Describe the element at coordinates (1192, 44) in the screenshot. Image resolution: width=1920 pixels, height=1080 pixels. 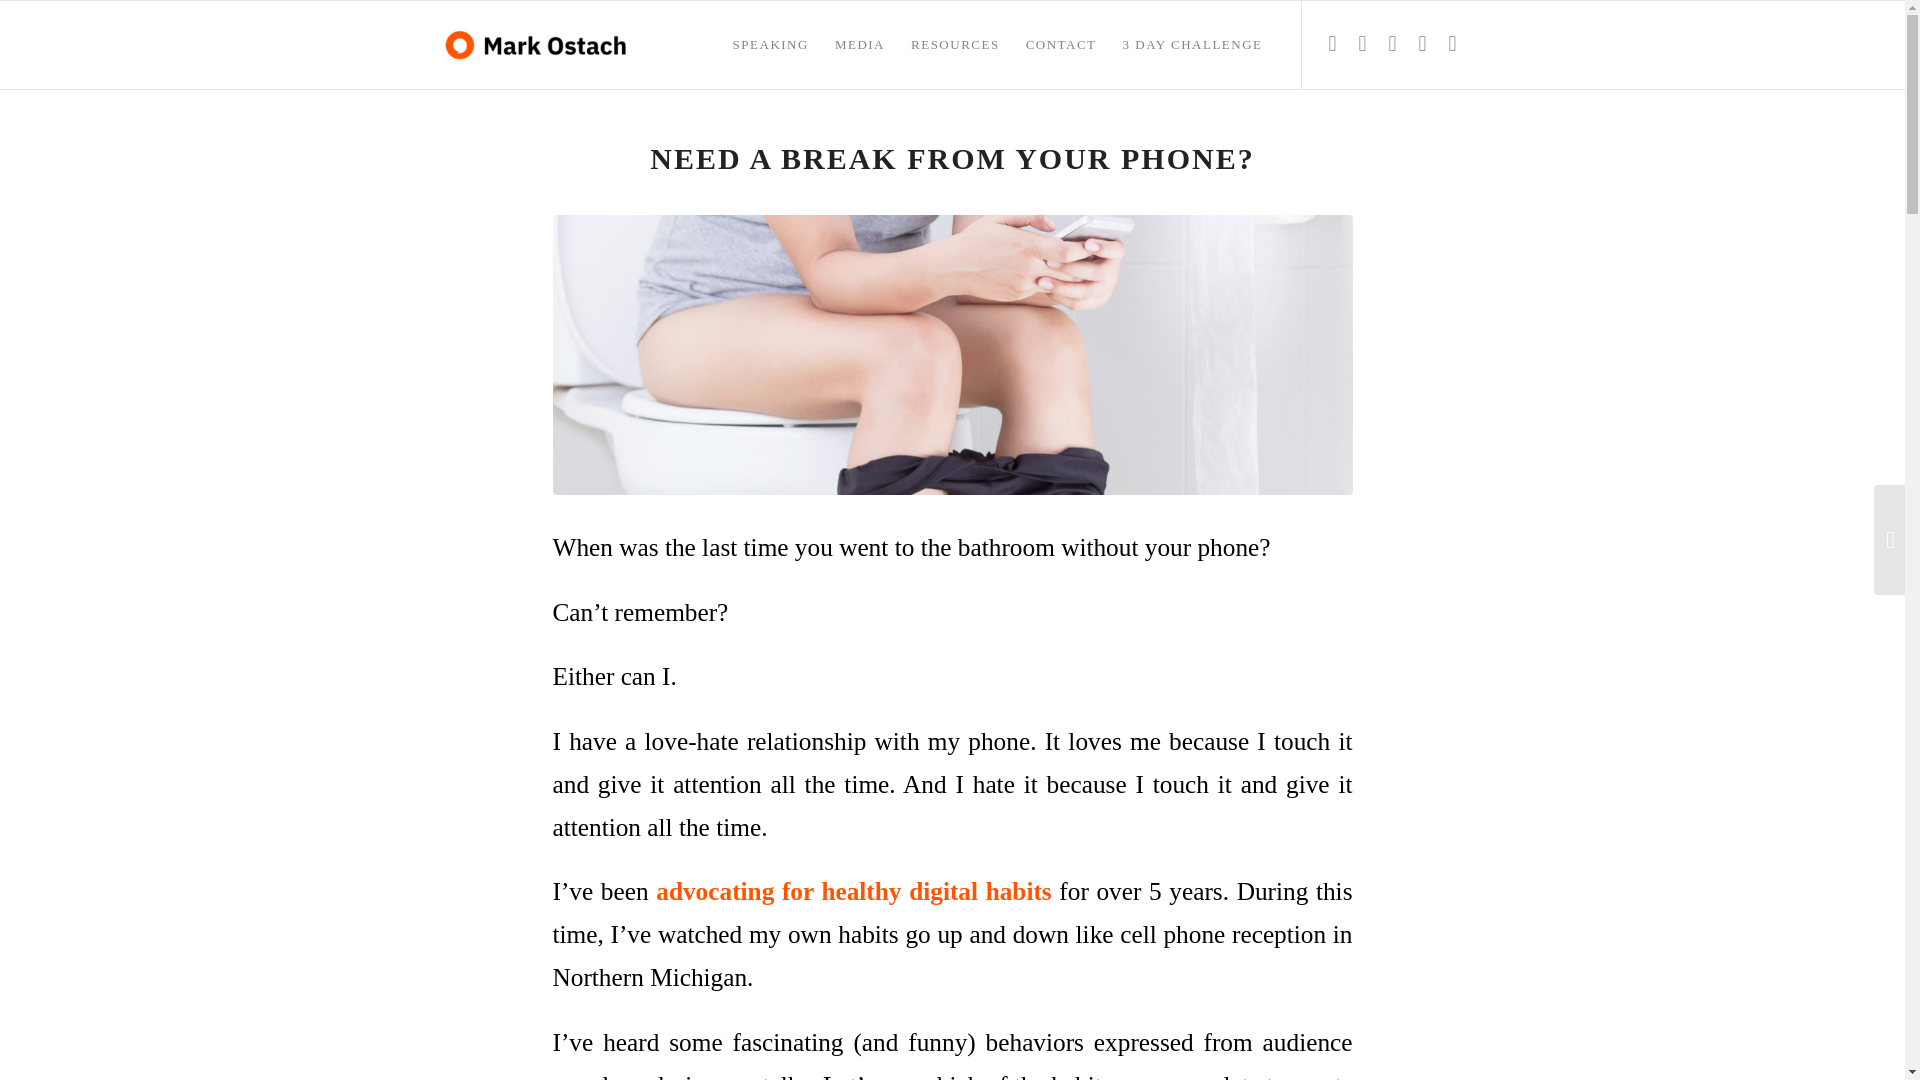
I see `3 DAY CHALLENGE` at that location.